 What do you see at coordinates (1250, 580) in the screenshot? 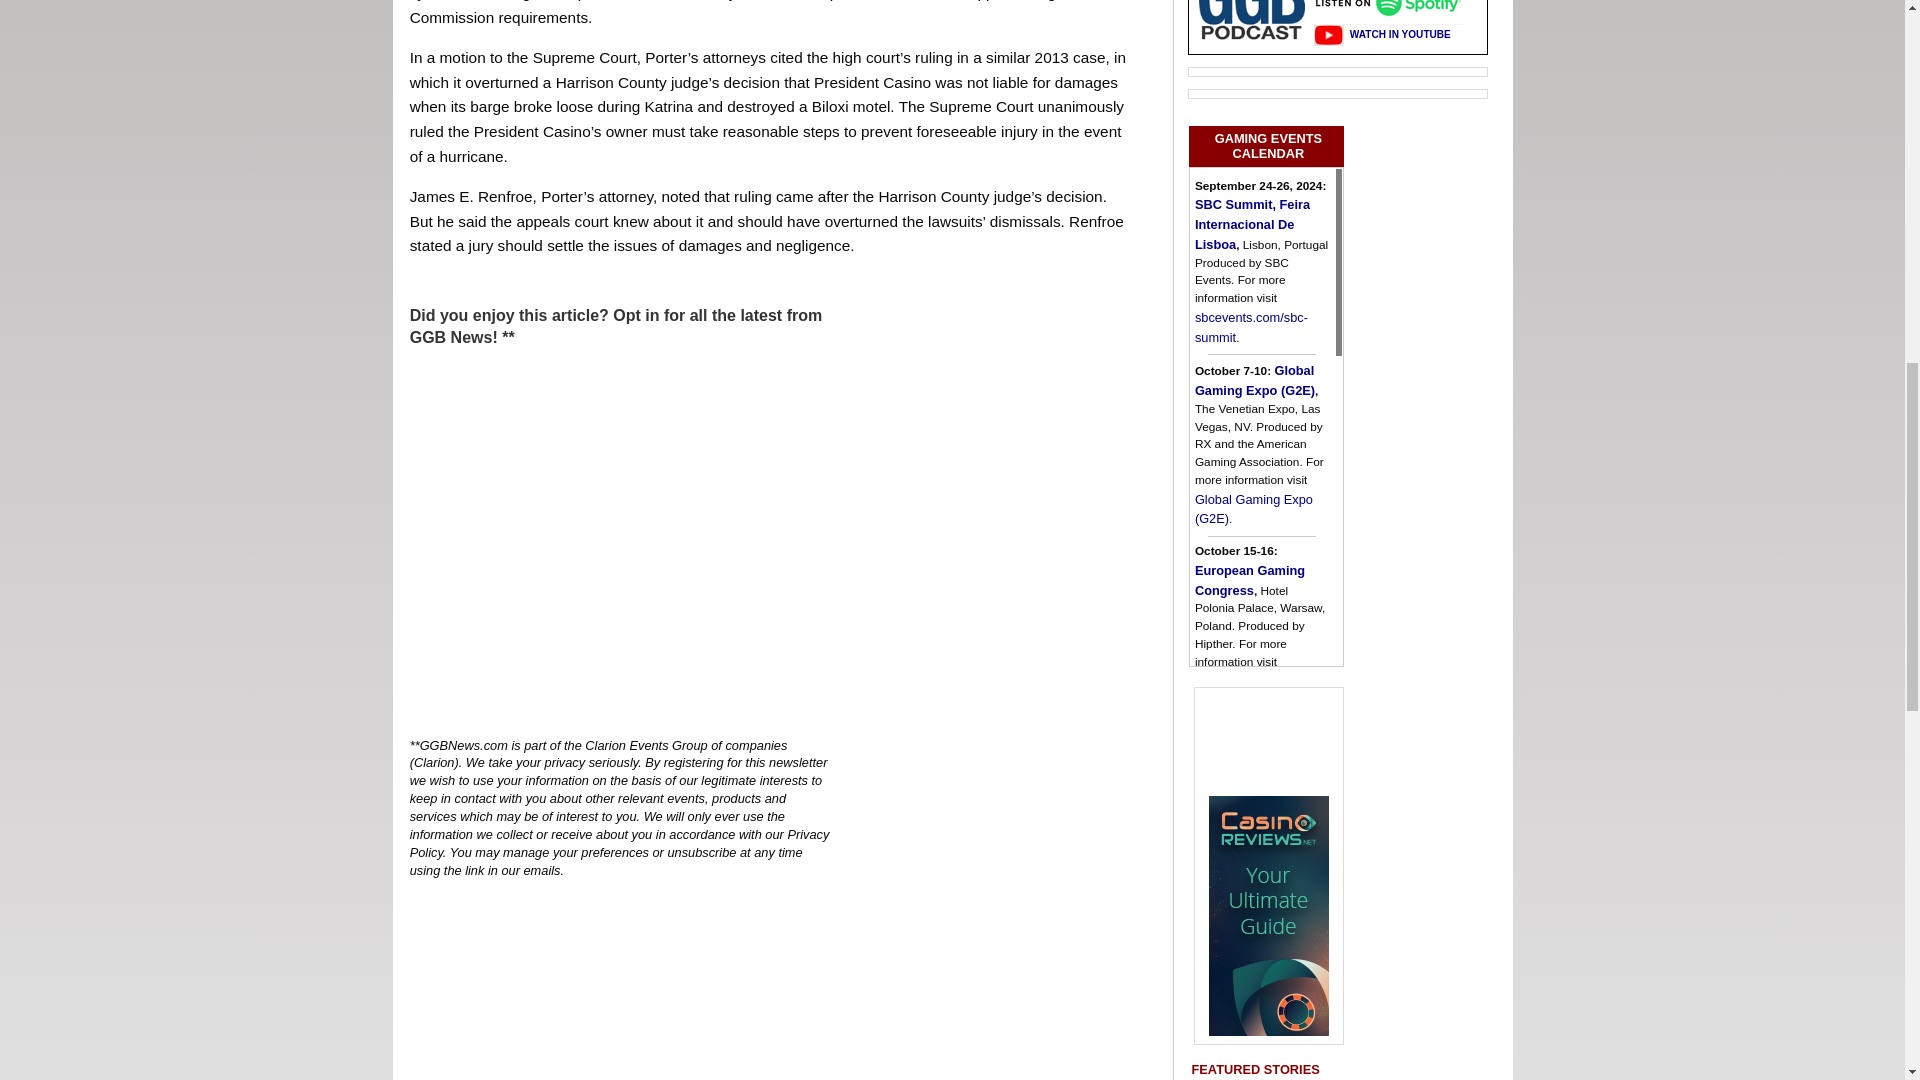
I see `European Gaming Congress` at bounding box center [1250, 580].